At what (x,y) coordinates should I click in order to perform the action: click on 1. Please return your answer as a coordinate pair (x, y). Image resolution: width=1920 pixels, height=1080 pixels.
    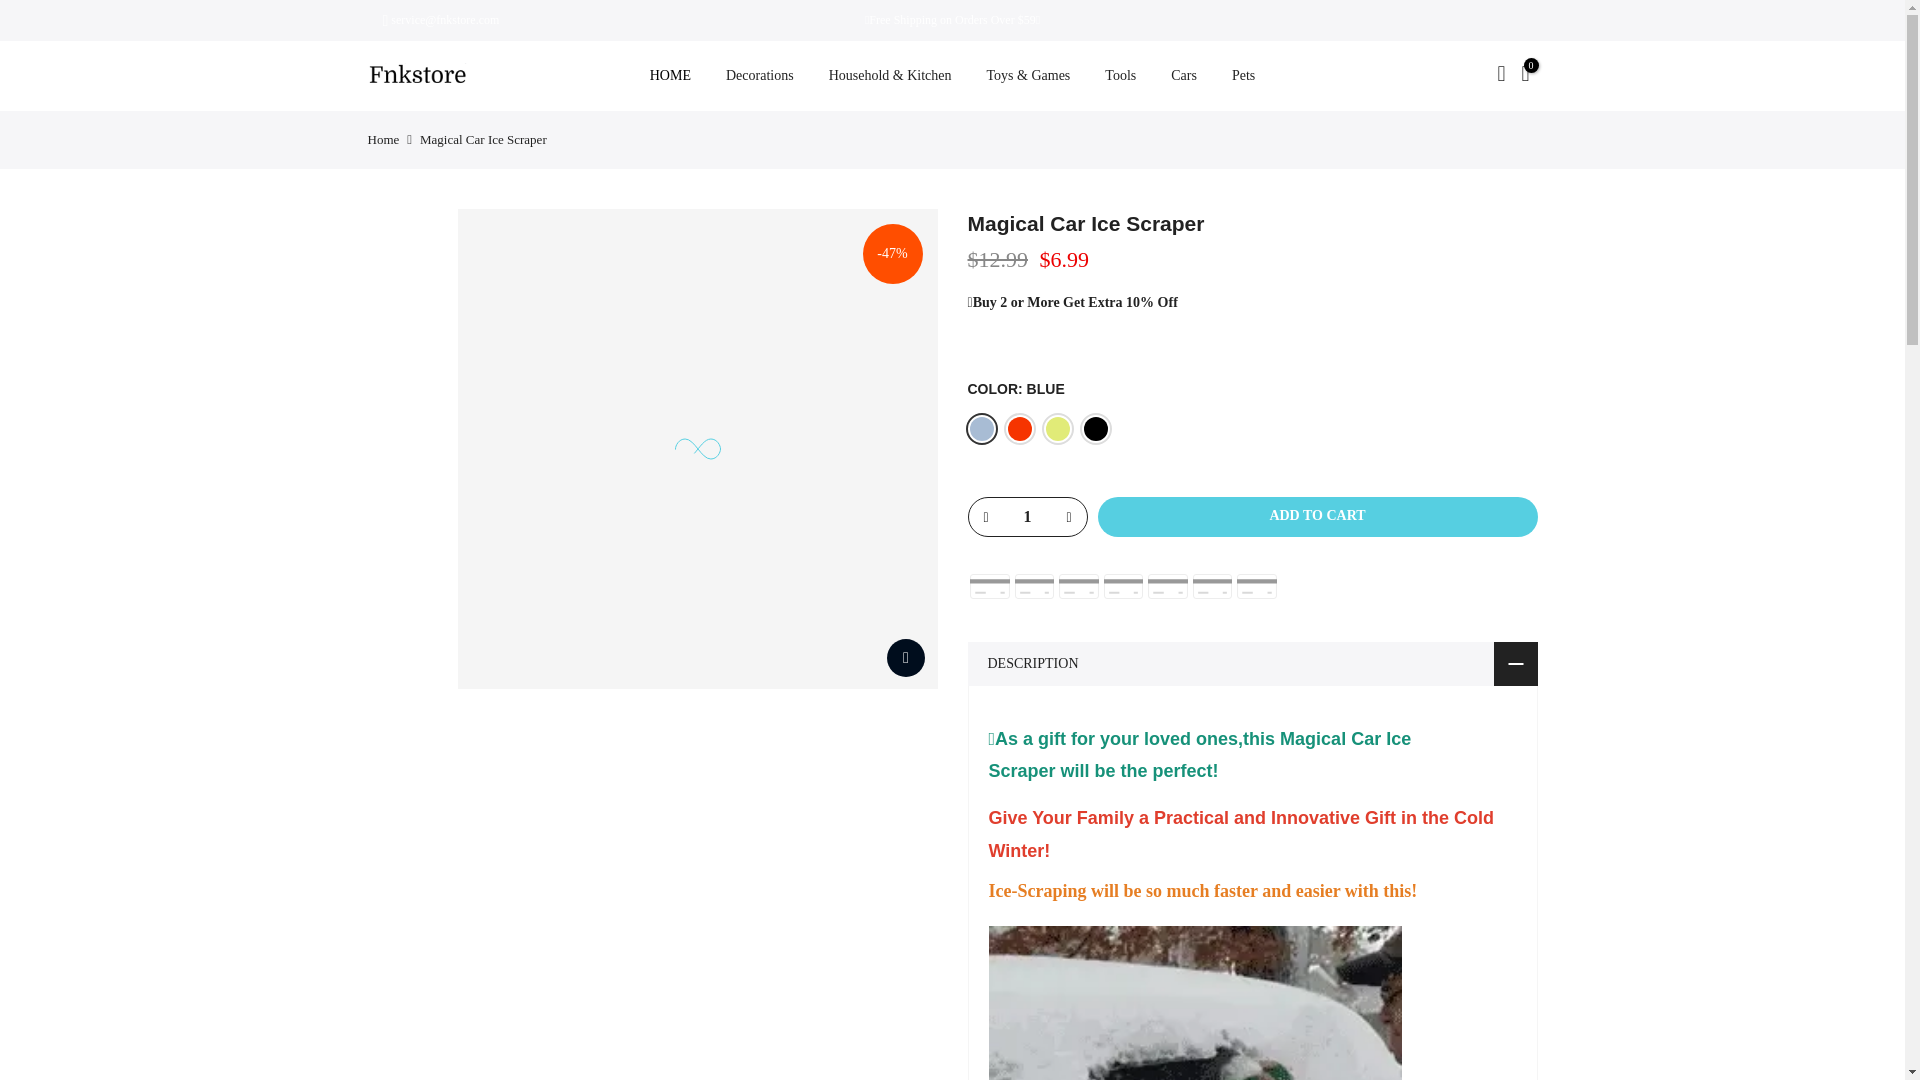
    Looking at the image, I should click on (1026, 516).